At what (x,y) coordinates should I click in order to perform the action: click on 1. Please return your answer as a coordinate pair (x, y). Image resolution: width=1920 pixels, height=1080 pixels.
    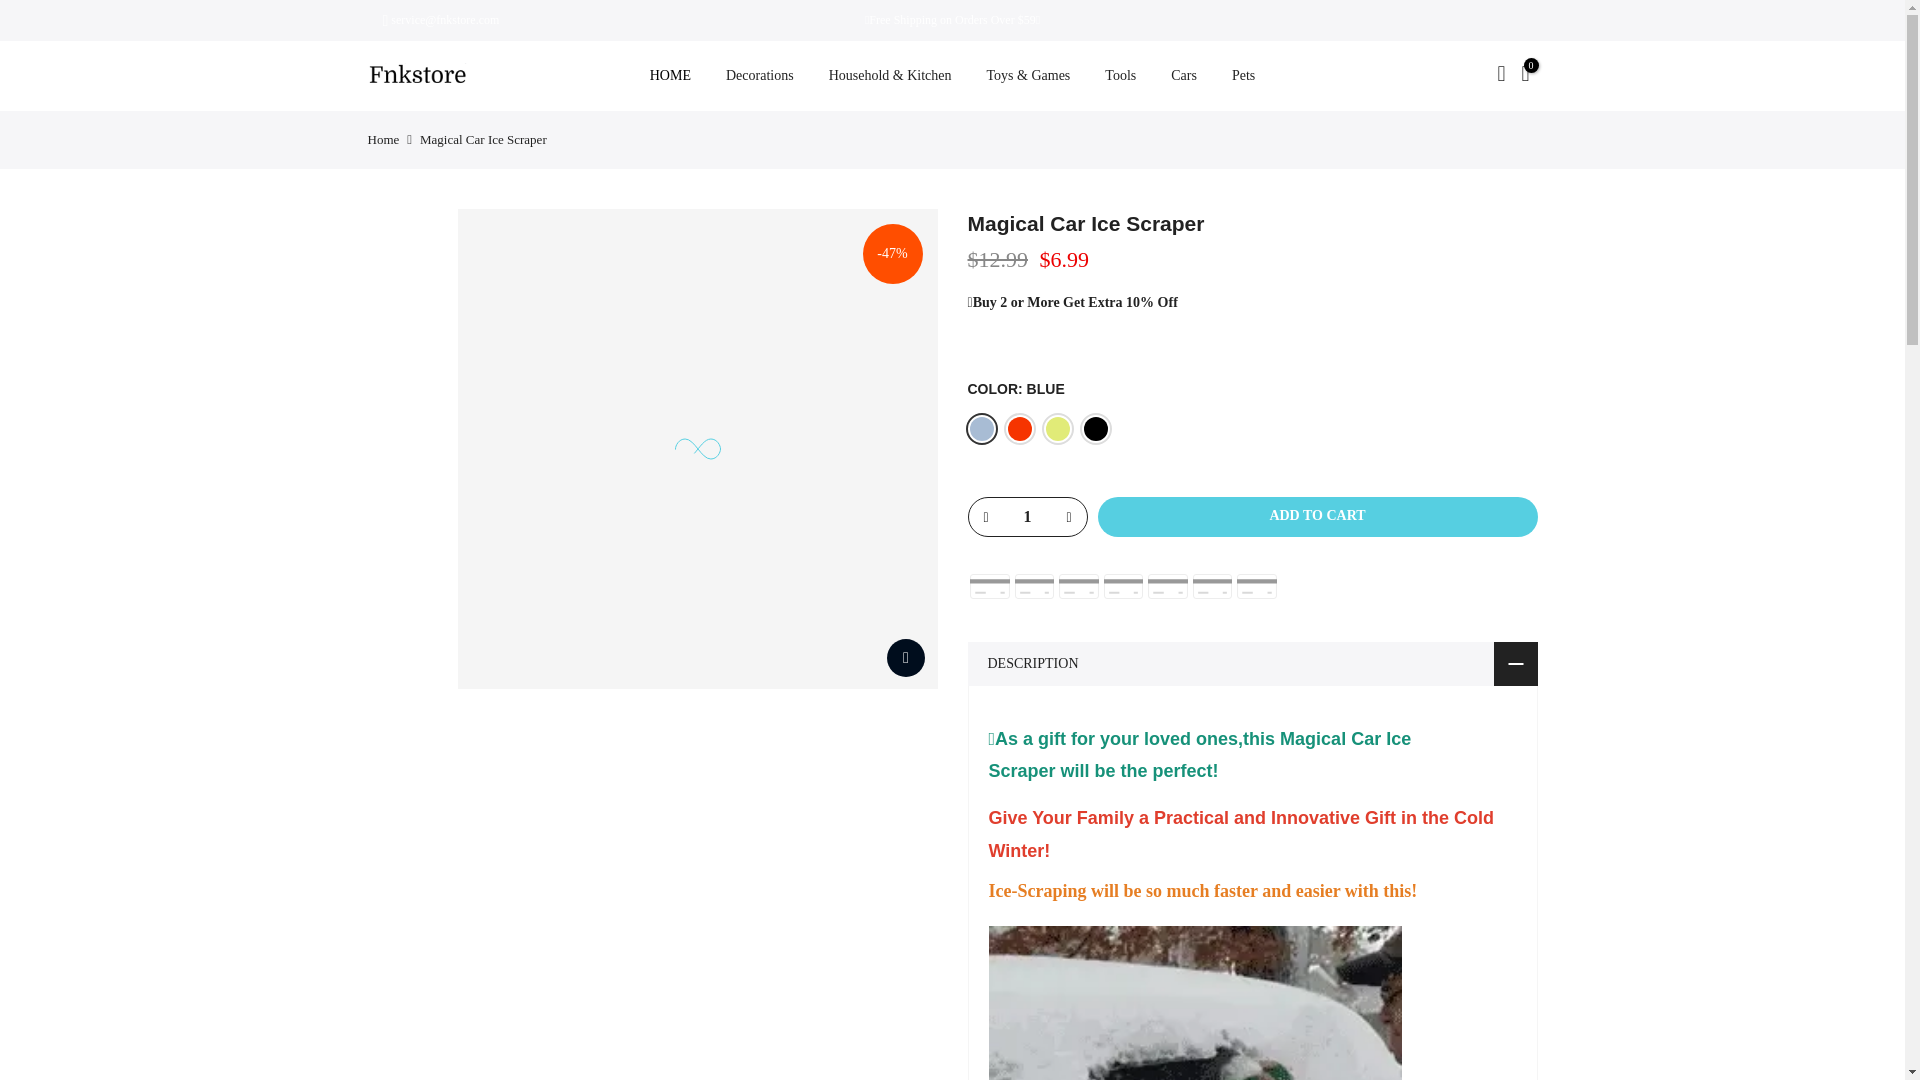
    Looking at the image, I should click on (1026, 516).